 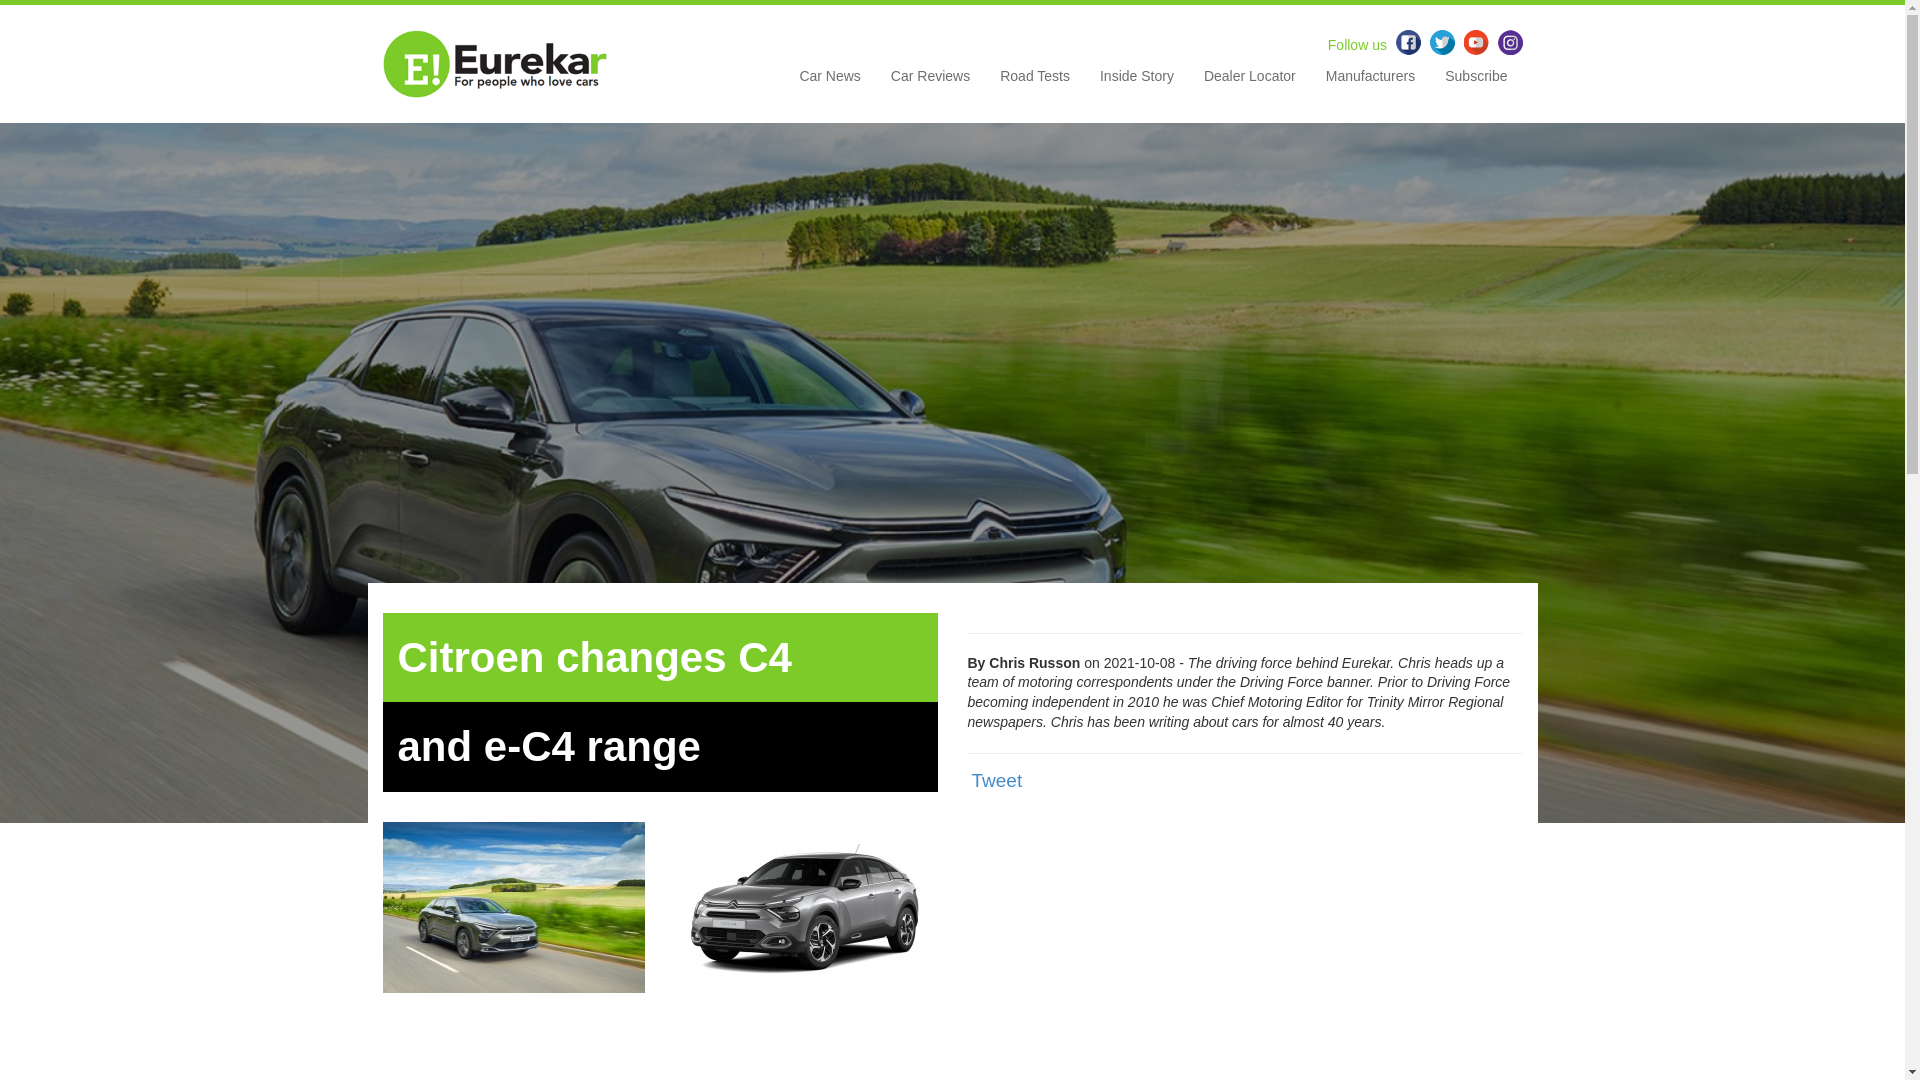 I want to click on Subscribe, so click(x=1476, y=83).